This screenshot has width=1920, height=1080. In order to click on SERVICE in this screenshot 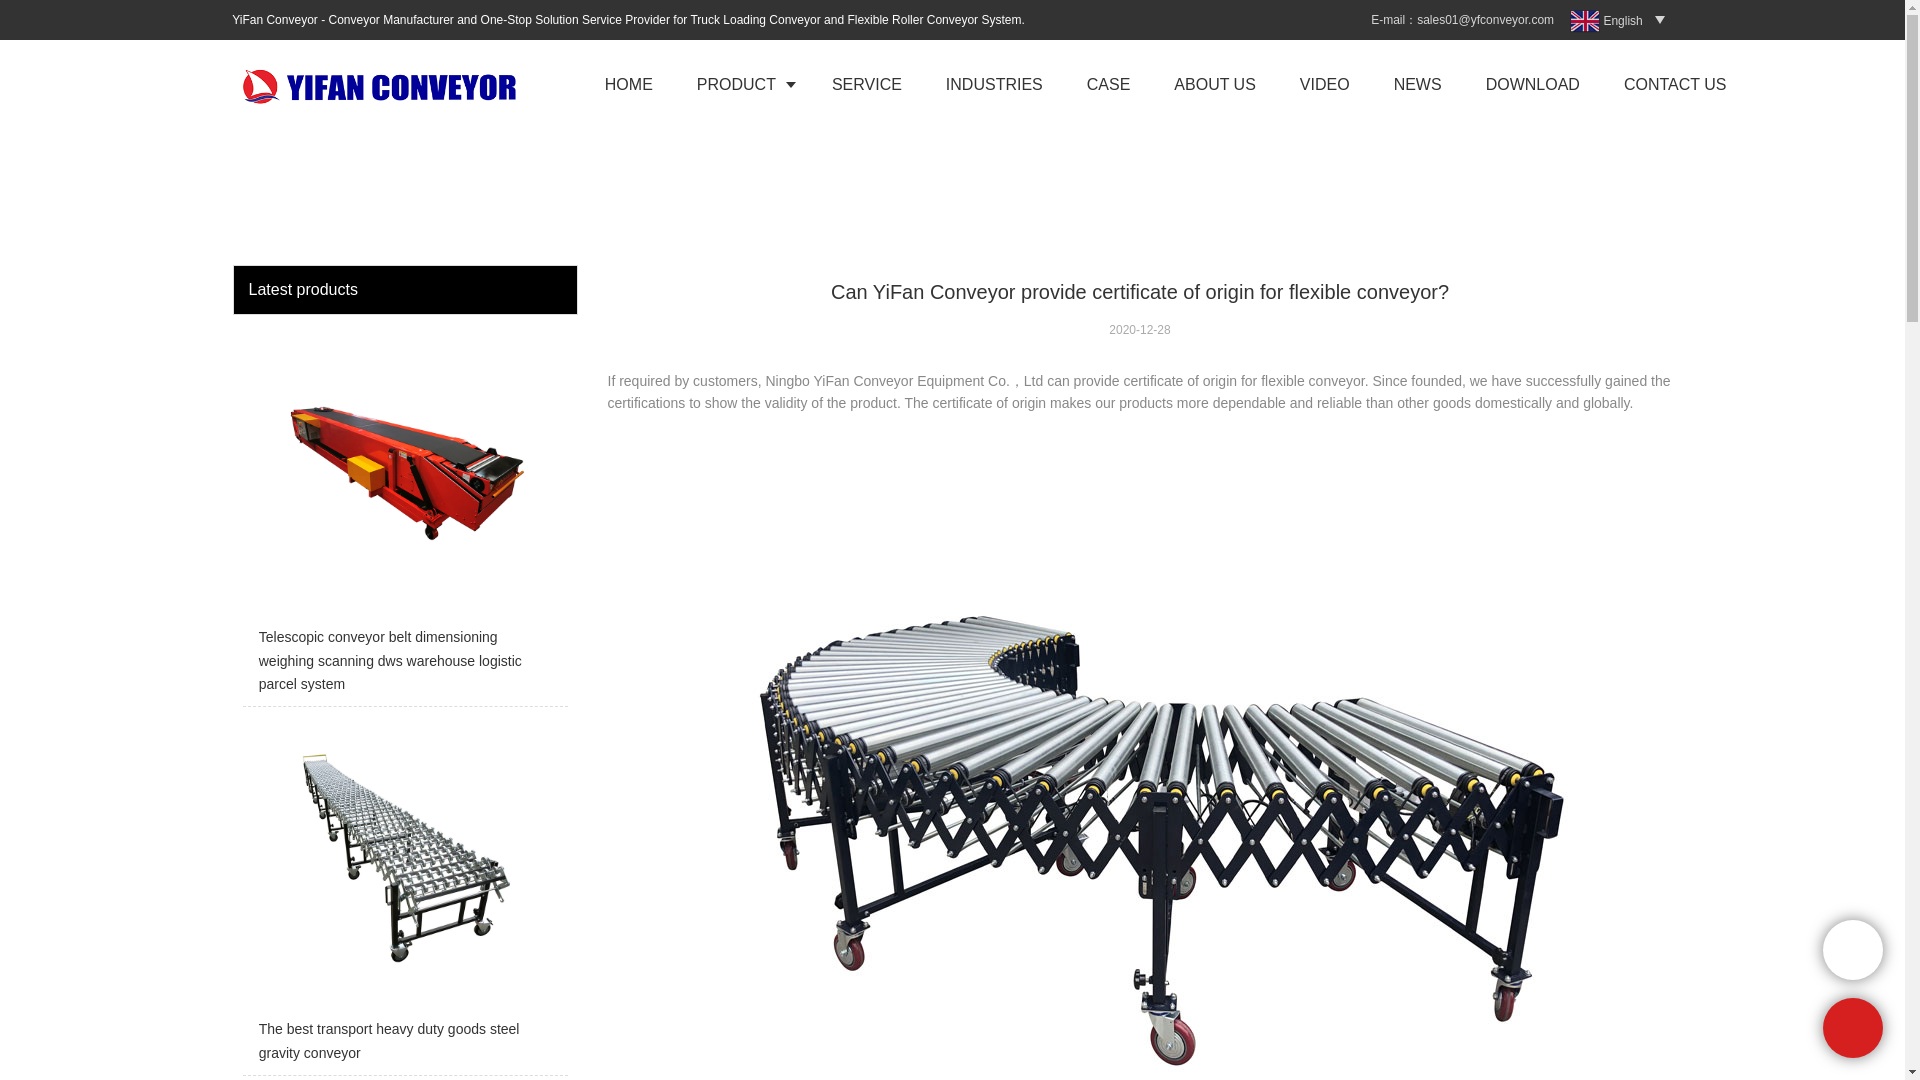, I will do `click(866, 84)`.